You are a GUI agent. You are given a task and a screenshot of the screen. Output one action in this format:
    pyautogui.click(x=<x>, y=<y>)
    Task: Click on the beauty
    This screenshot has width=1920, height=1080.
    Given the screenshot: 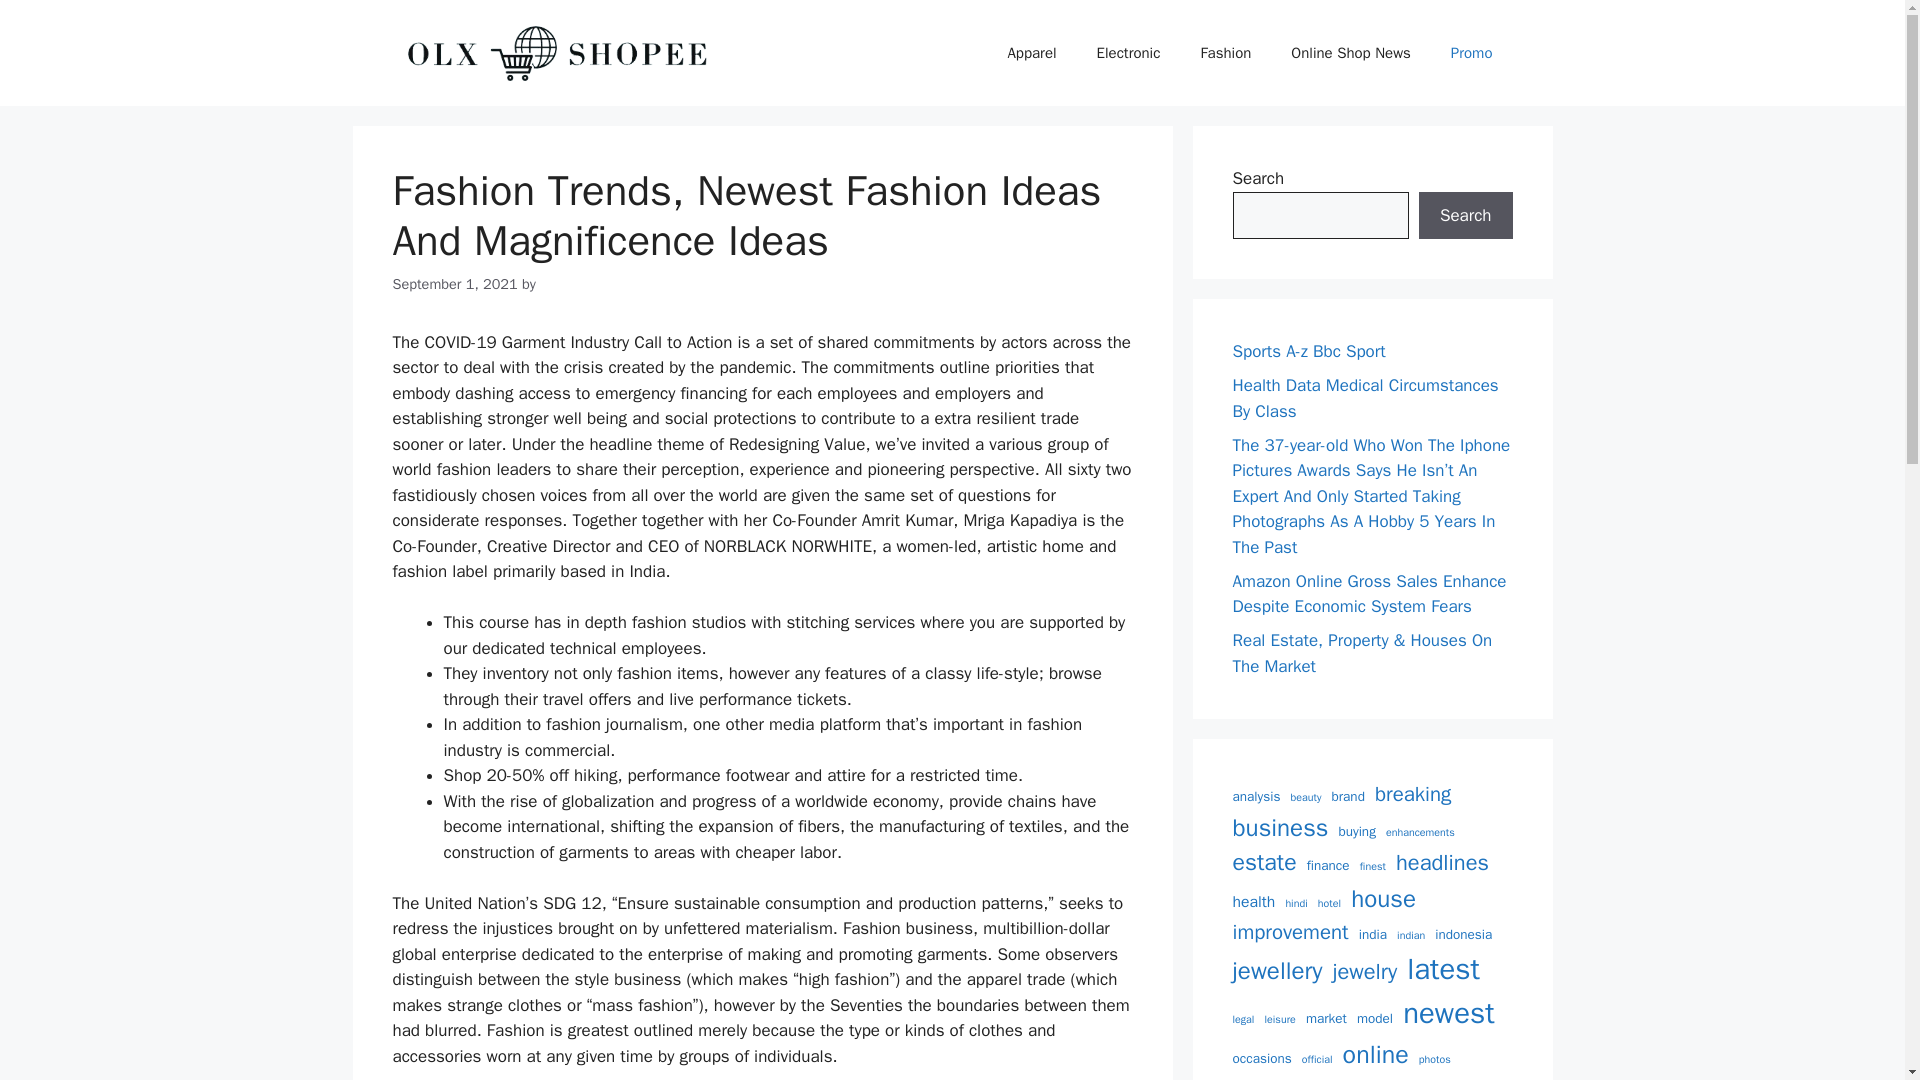 What is the action you would take?
    pyautogui.click(x=1306, y=797)
    